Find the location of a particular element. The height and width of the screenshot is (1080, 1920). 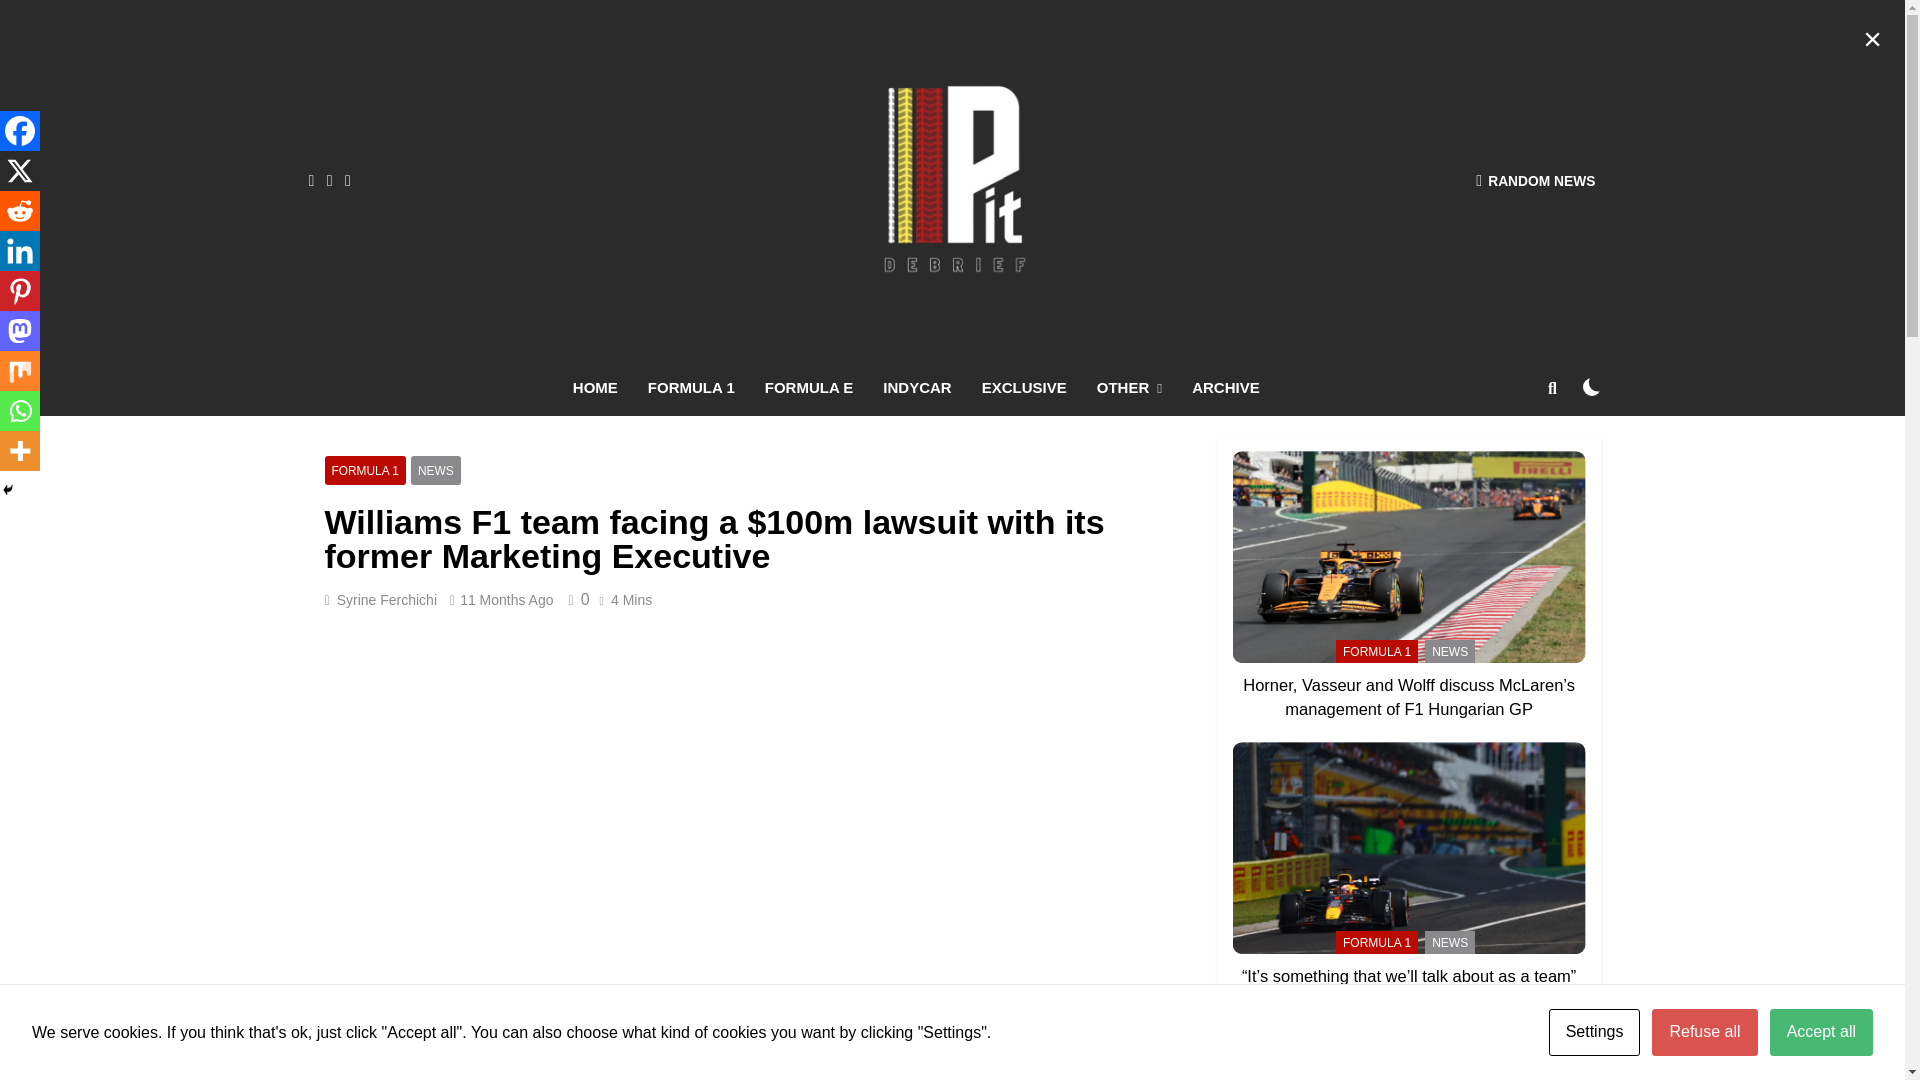

X is located at coordinates (20, 171).